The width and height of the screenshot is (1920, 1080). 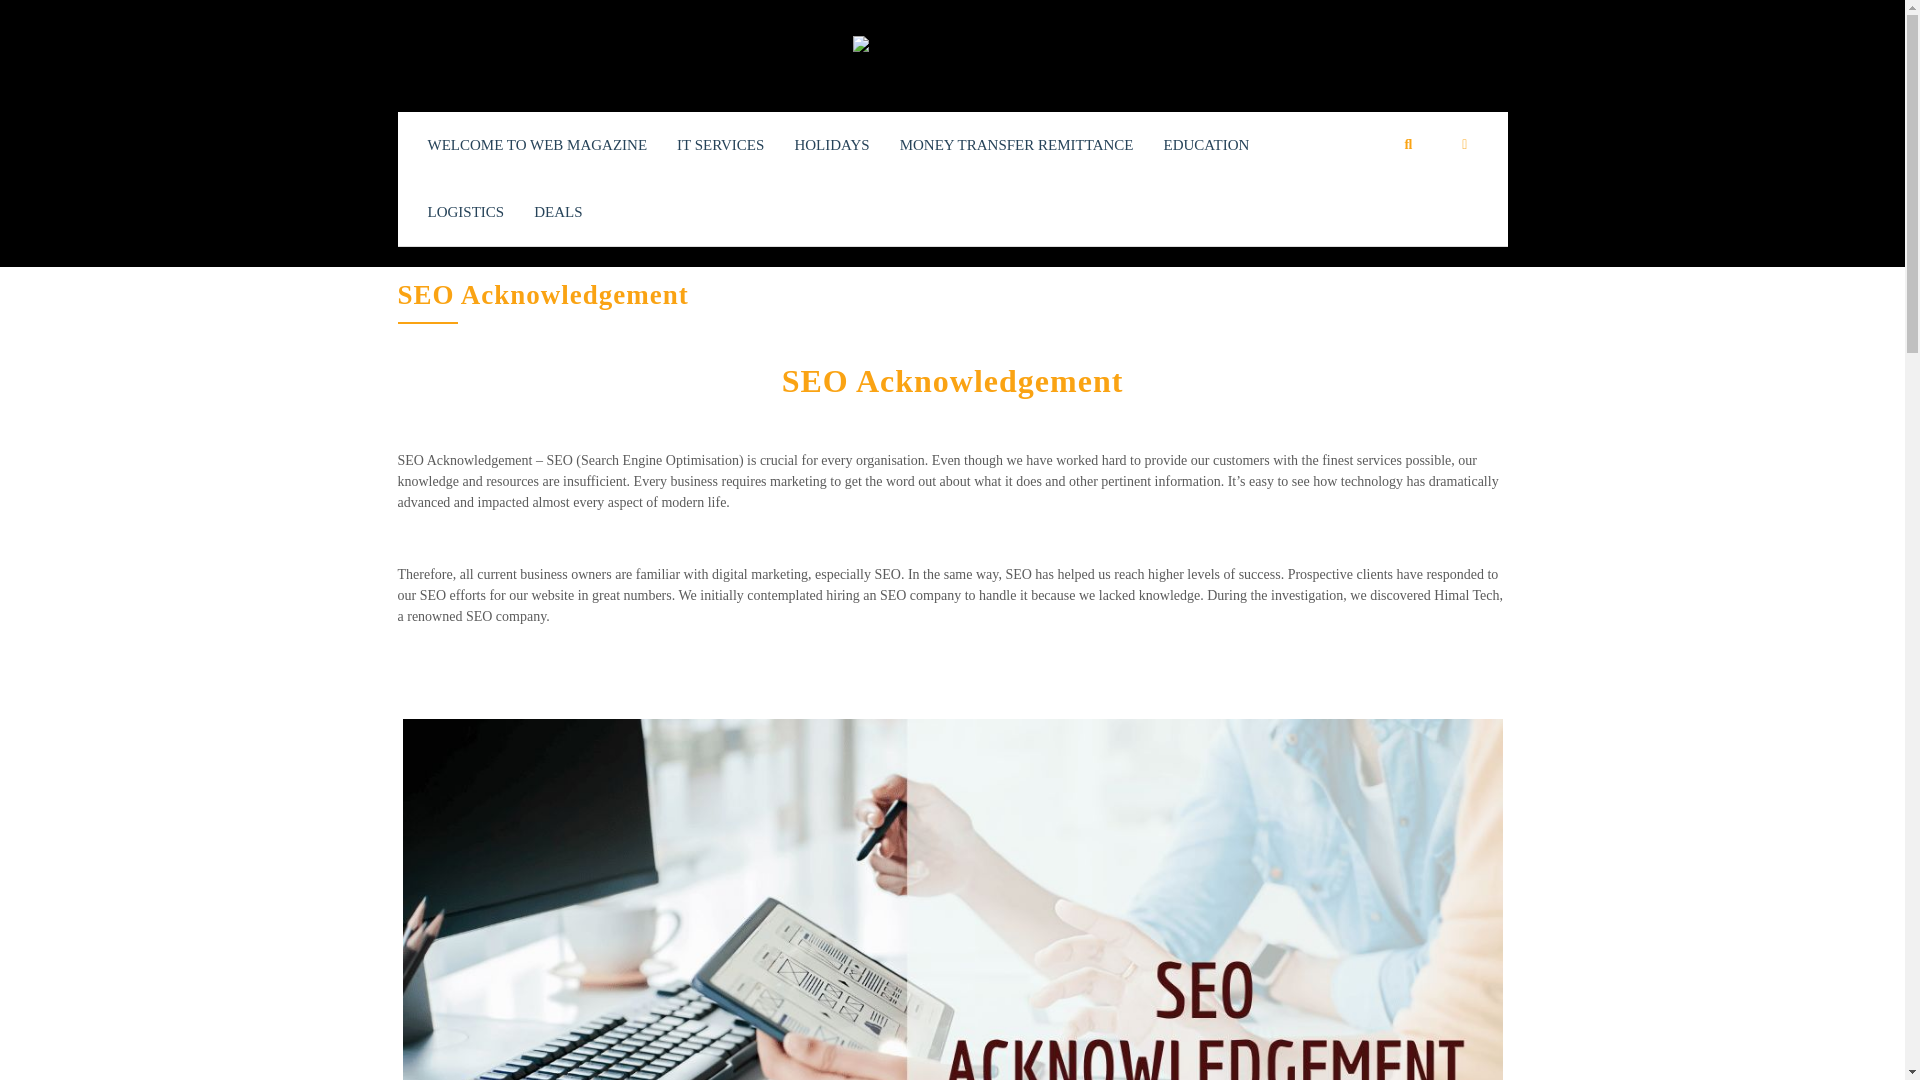 What do you see at coordinates (1017, 146) in the screenshot?
I see `MONEY TRANSFER REMITTANCE` at bounding box center [1017, 146].